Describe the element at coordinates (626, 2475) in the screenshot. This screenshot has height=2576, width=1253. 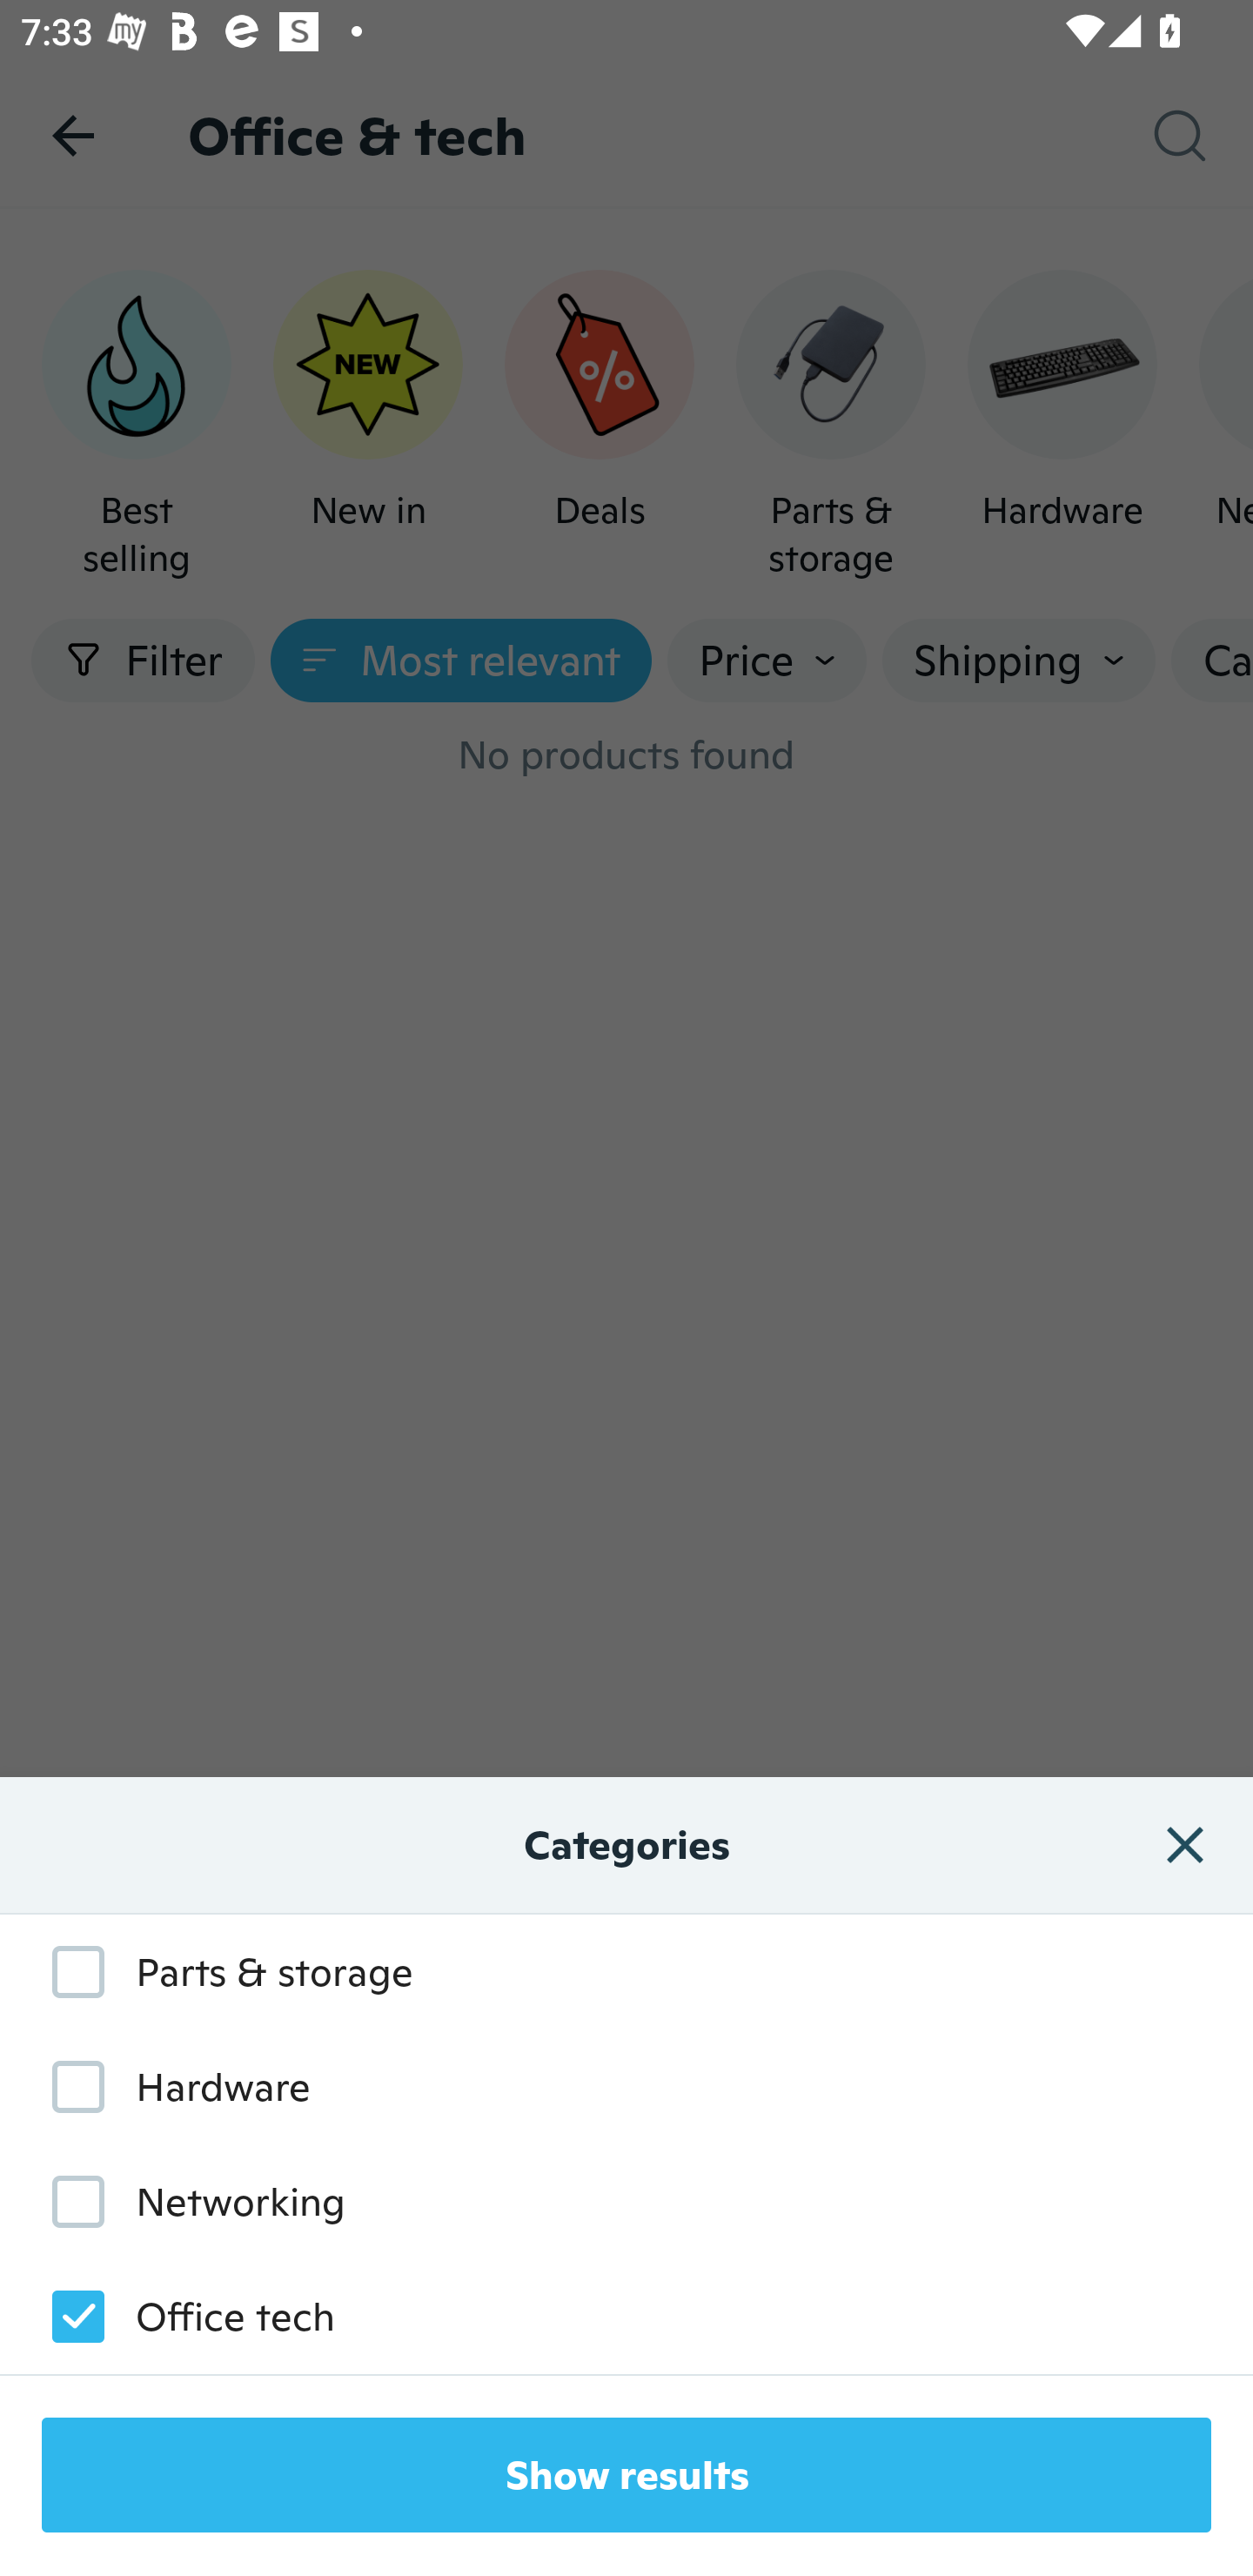
I see `Show results` at that location.